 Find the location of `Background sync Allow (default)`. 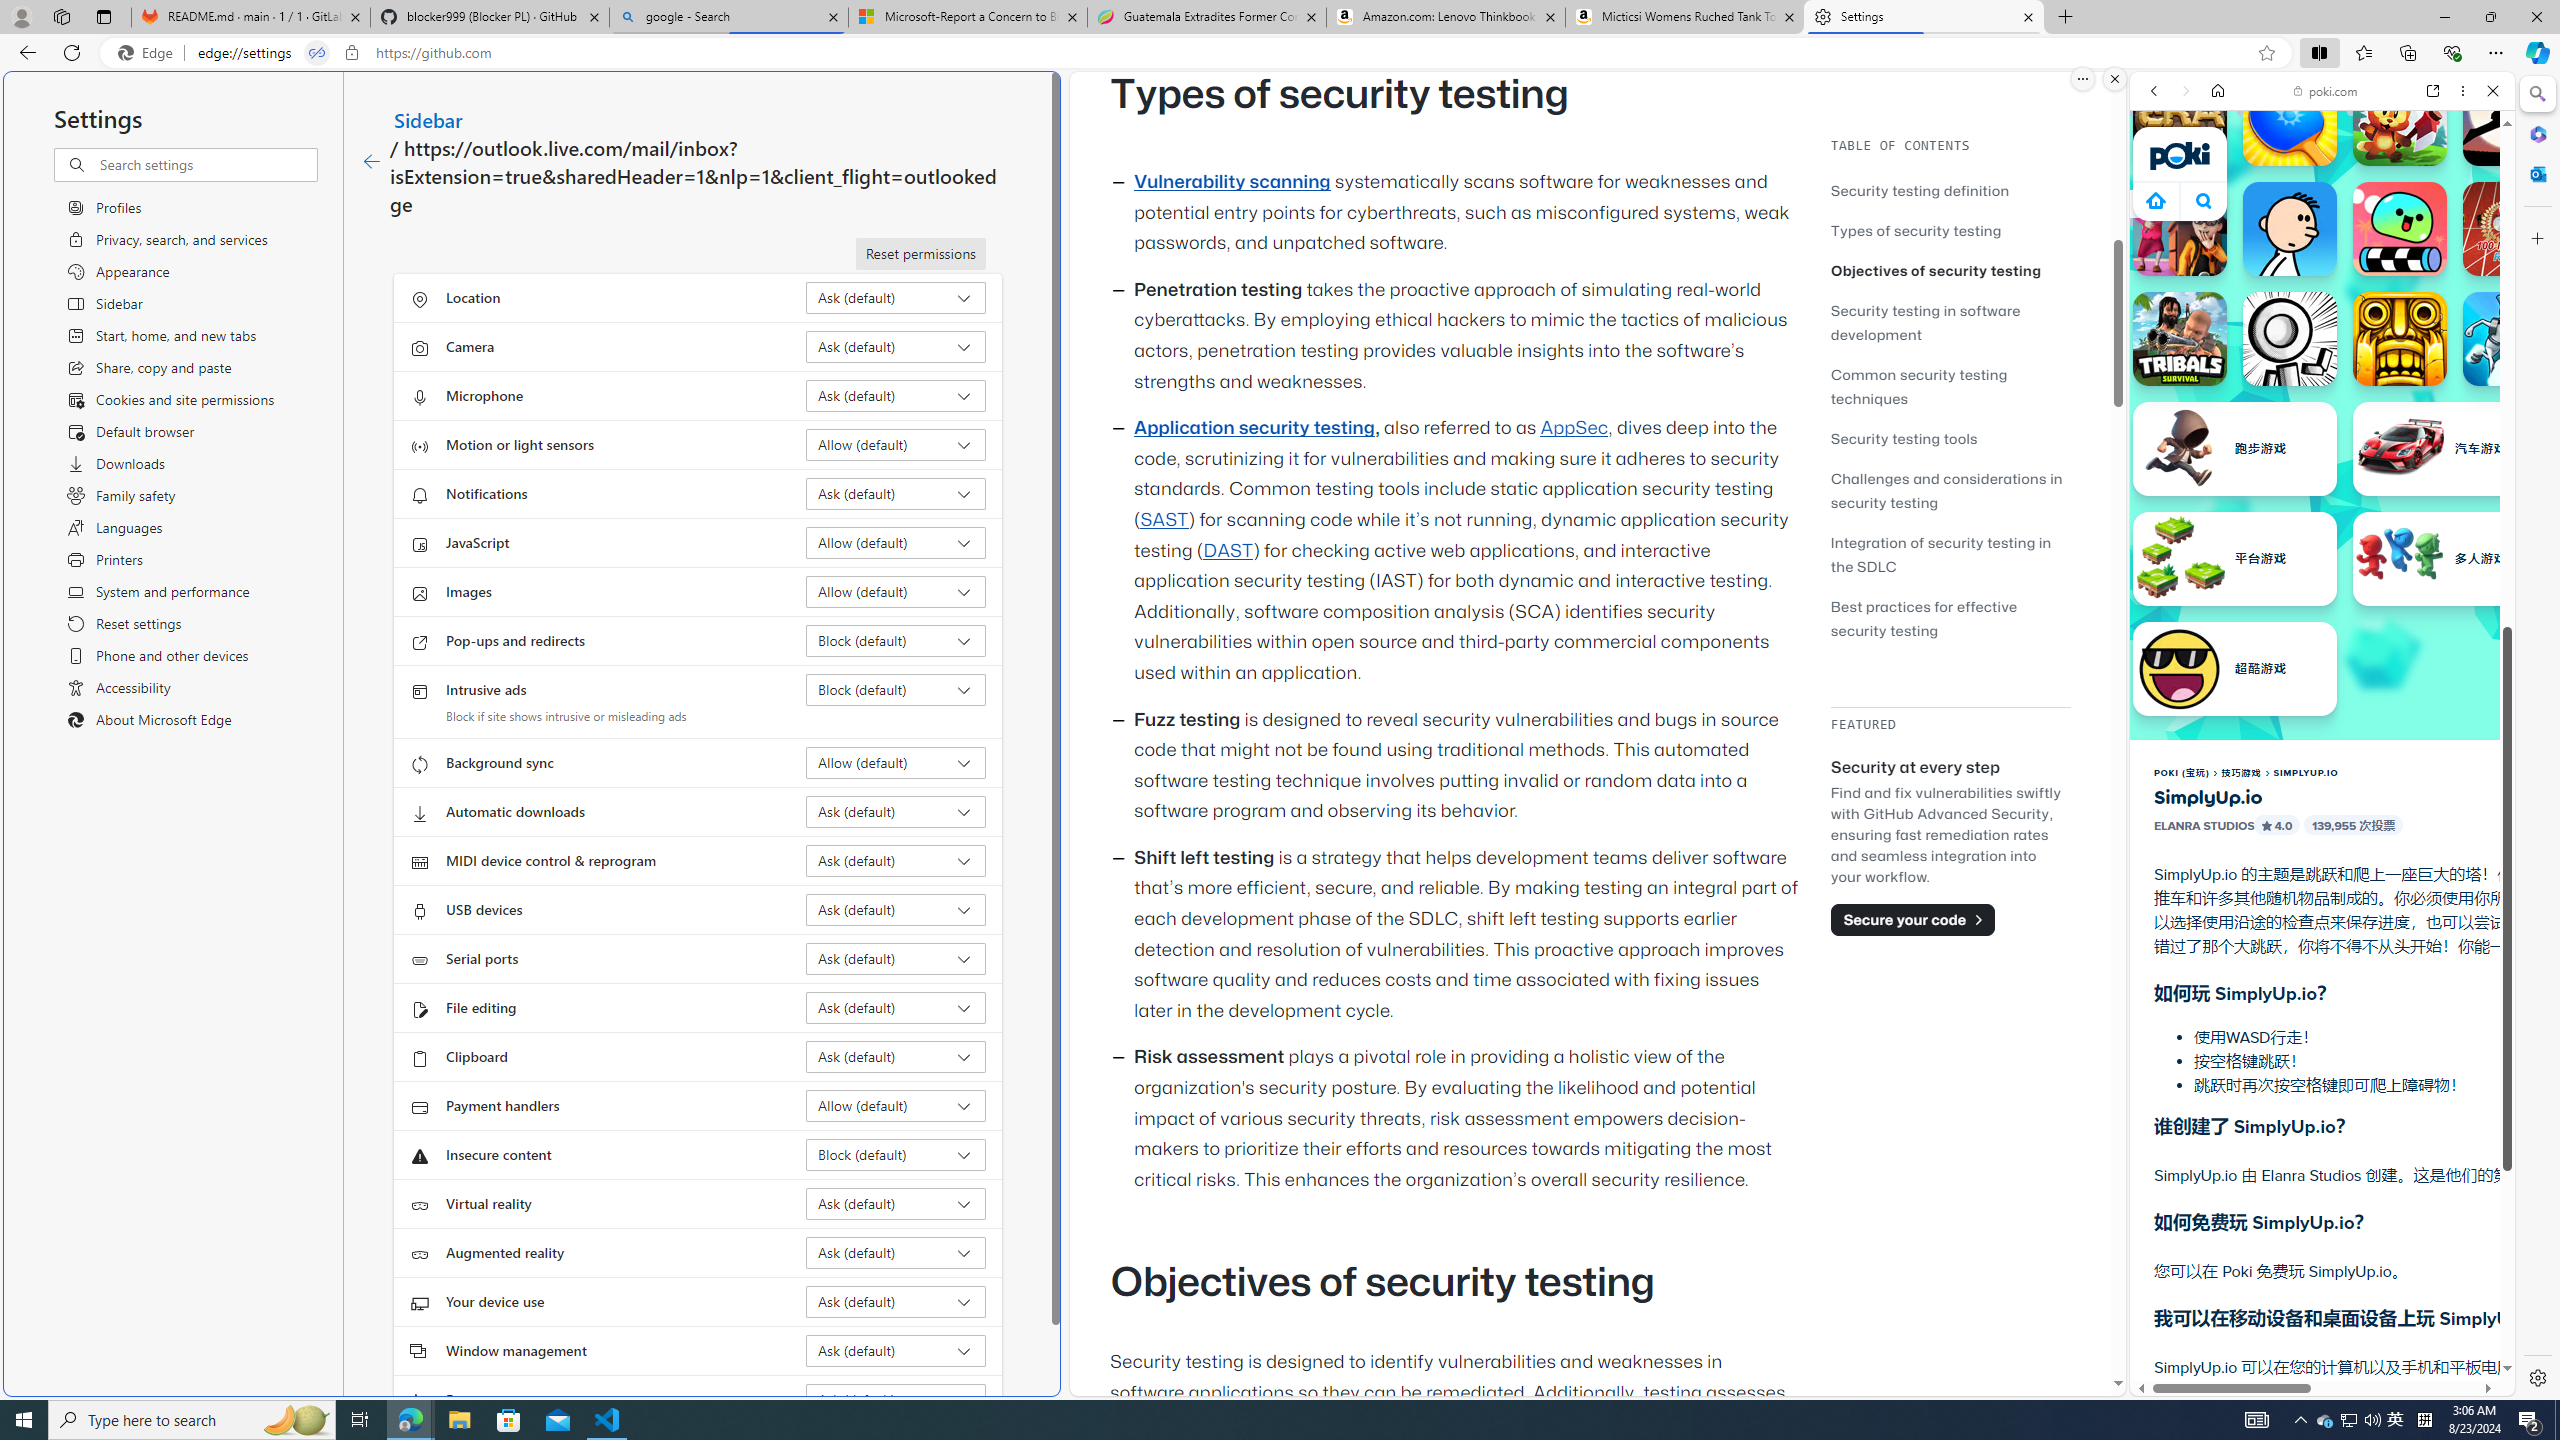

Background sync Allow (default) is located at coordinates (896, 763).